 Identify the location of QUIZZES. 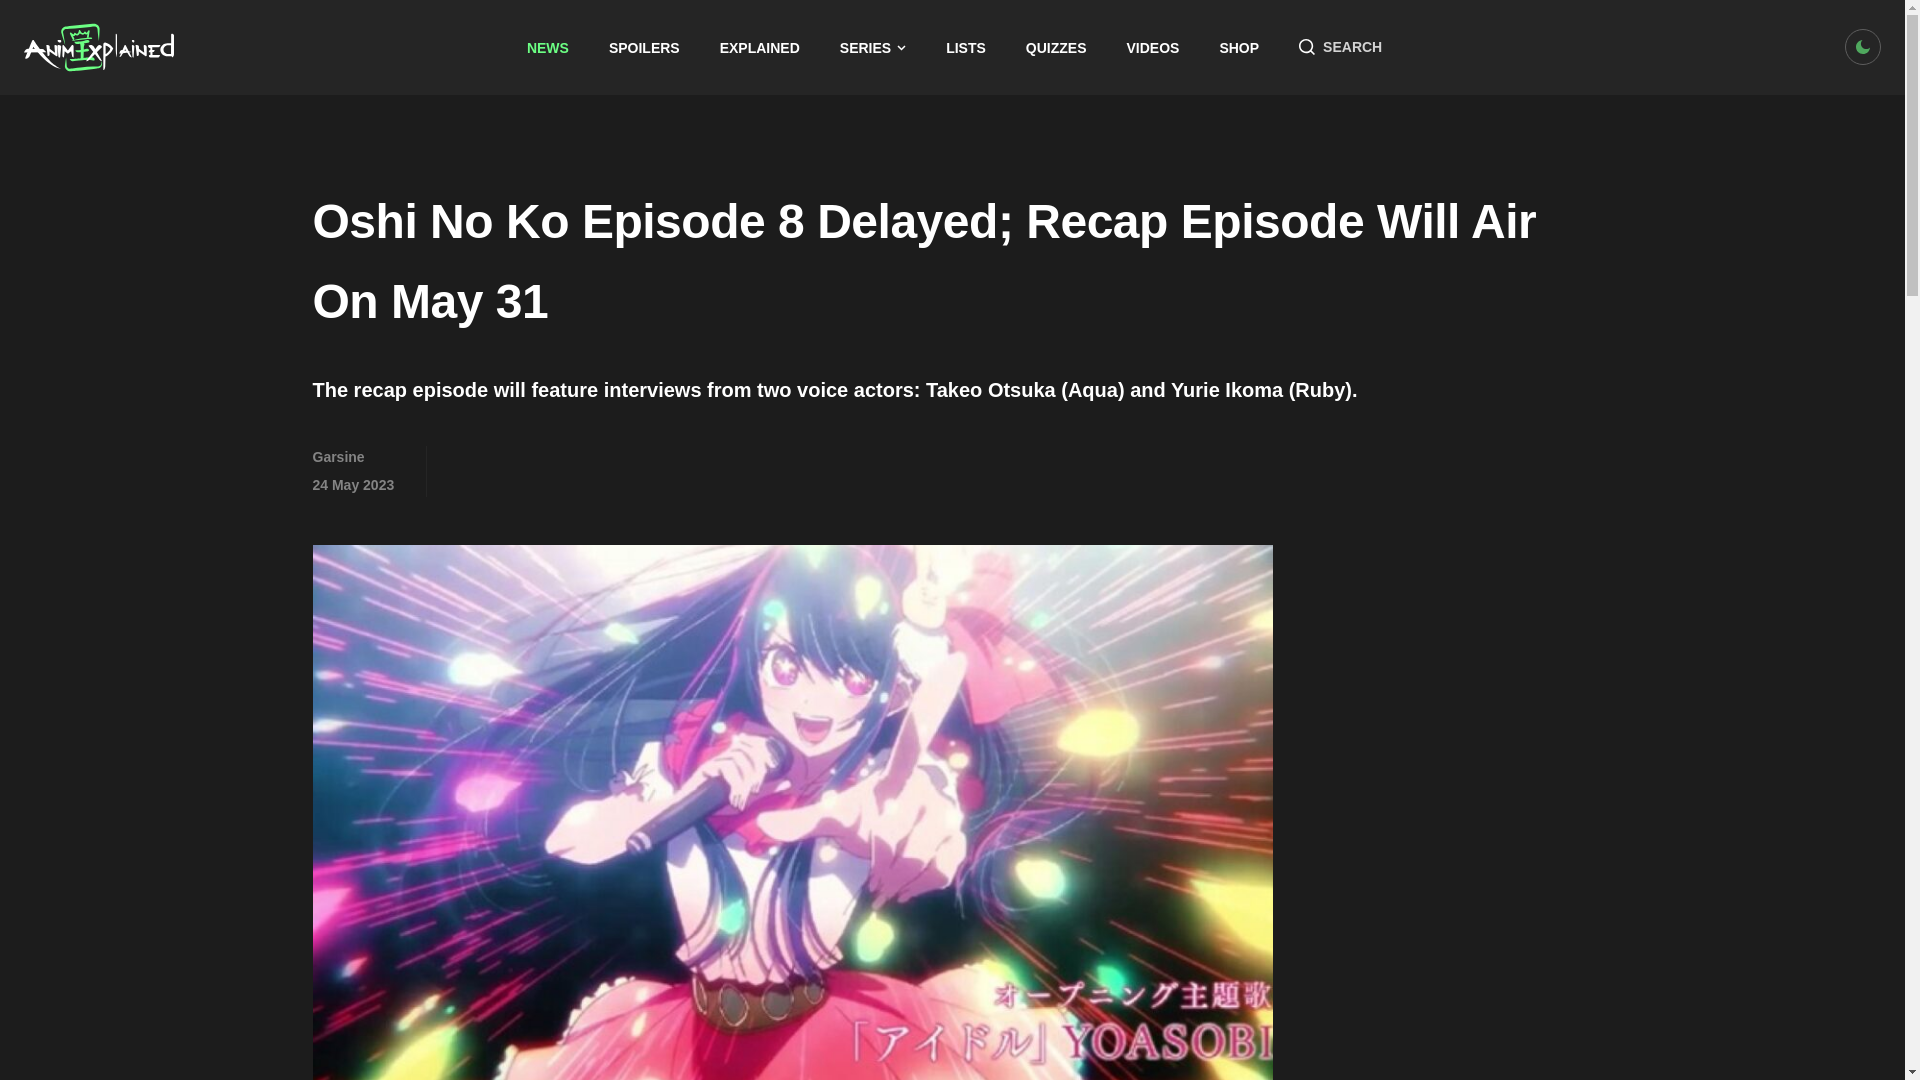
(1056, 48).